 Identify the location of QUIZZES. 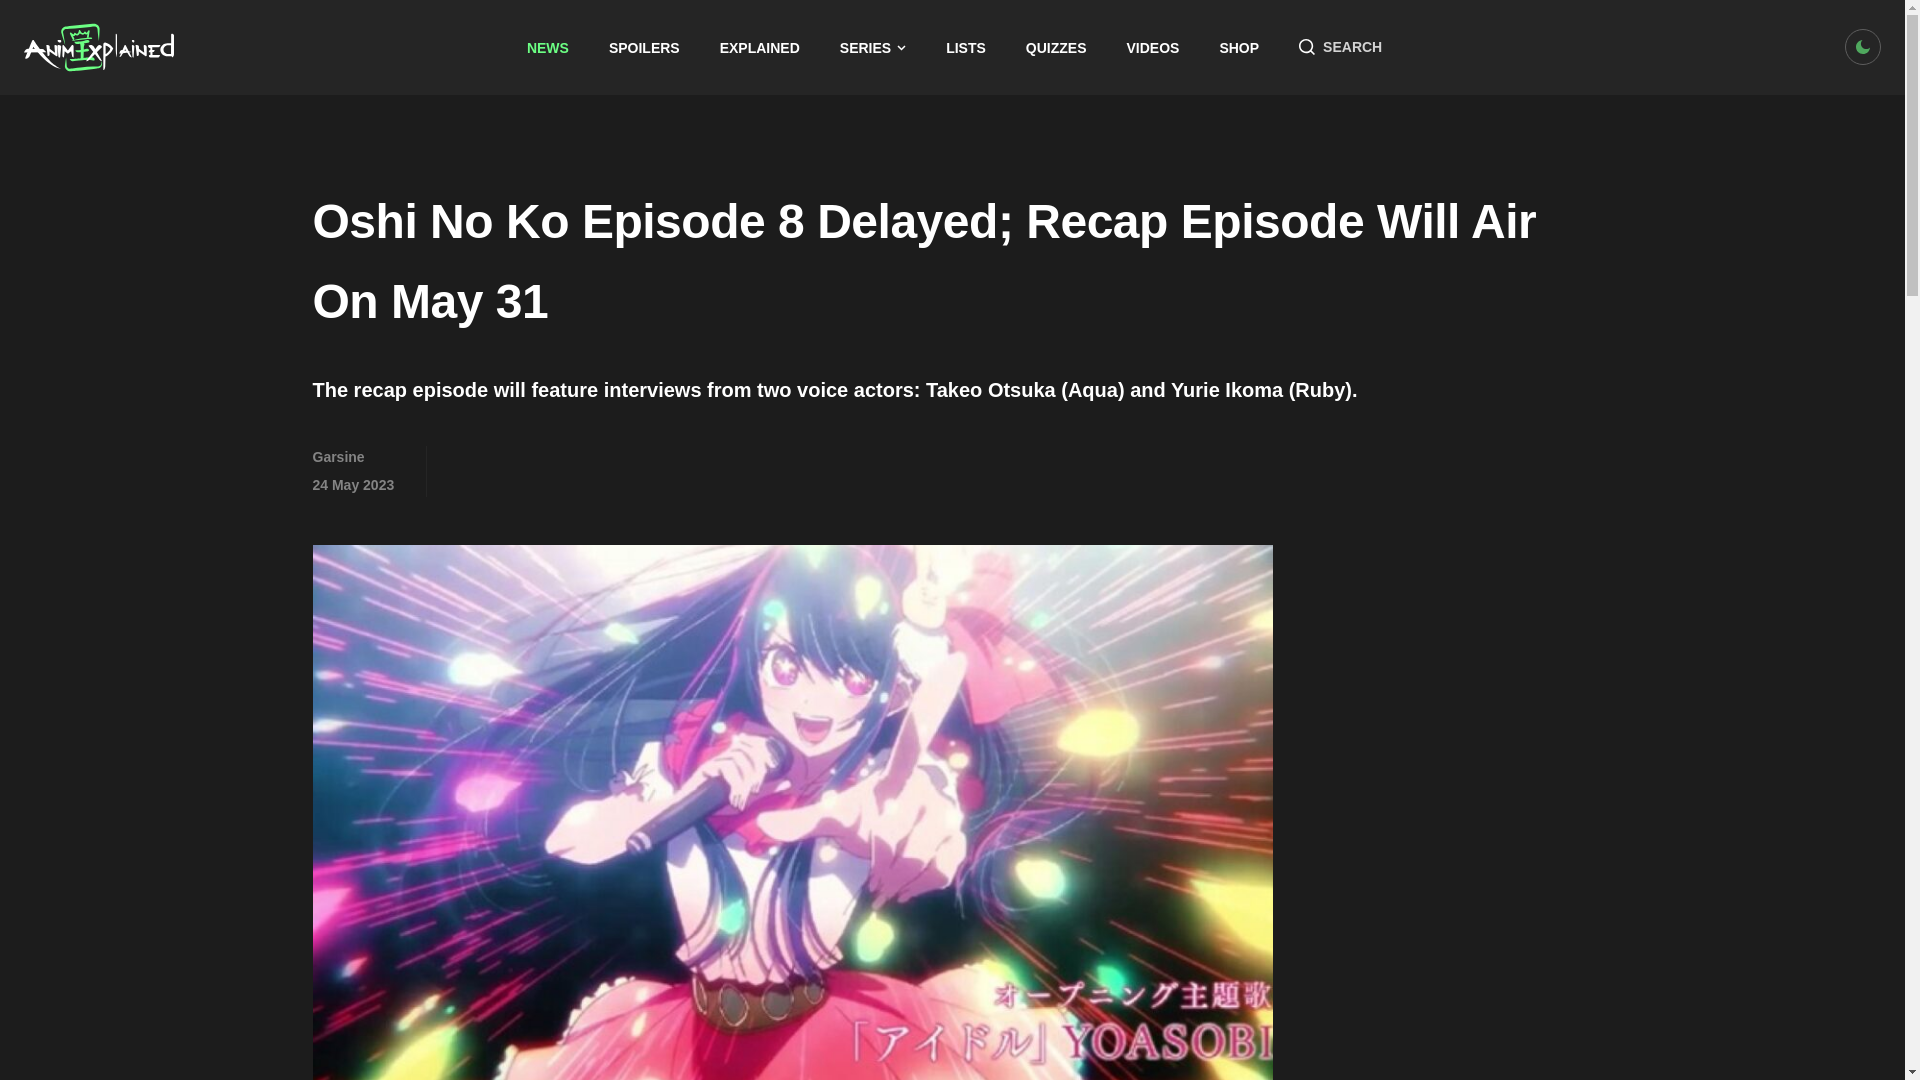
(1056, 48).